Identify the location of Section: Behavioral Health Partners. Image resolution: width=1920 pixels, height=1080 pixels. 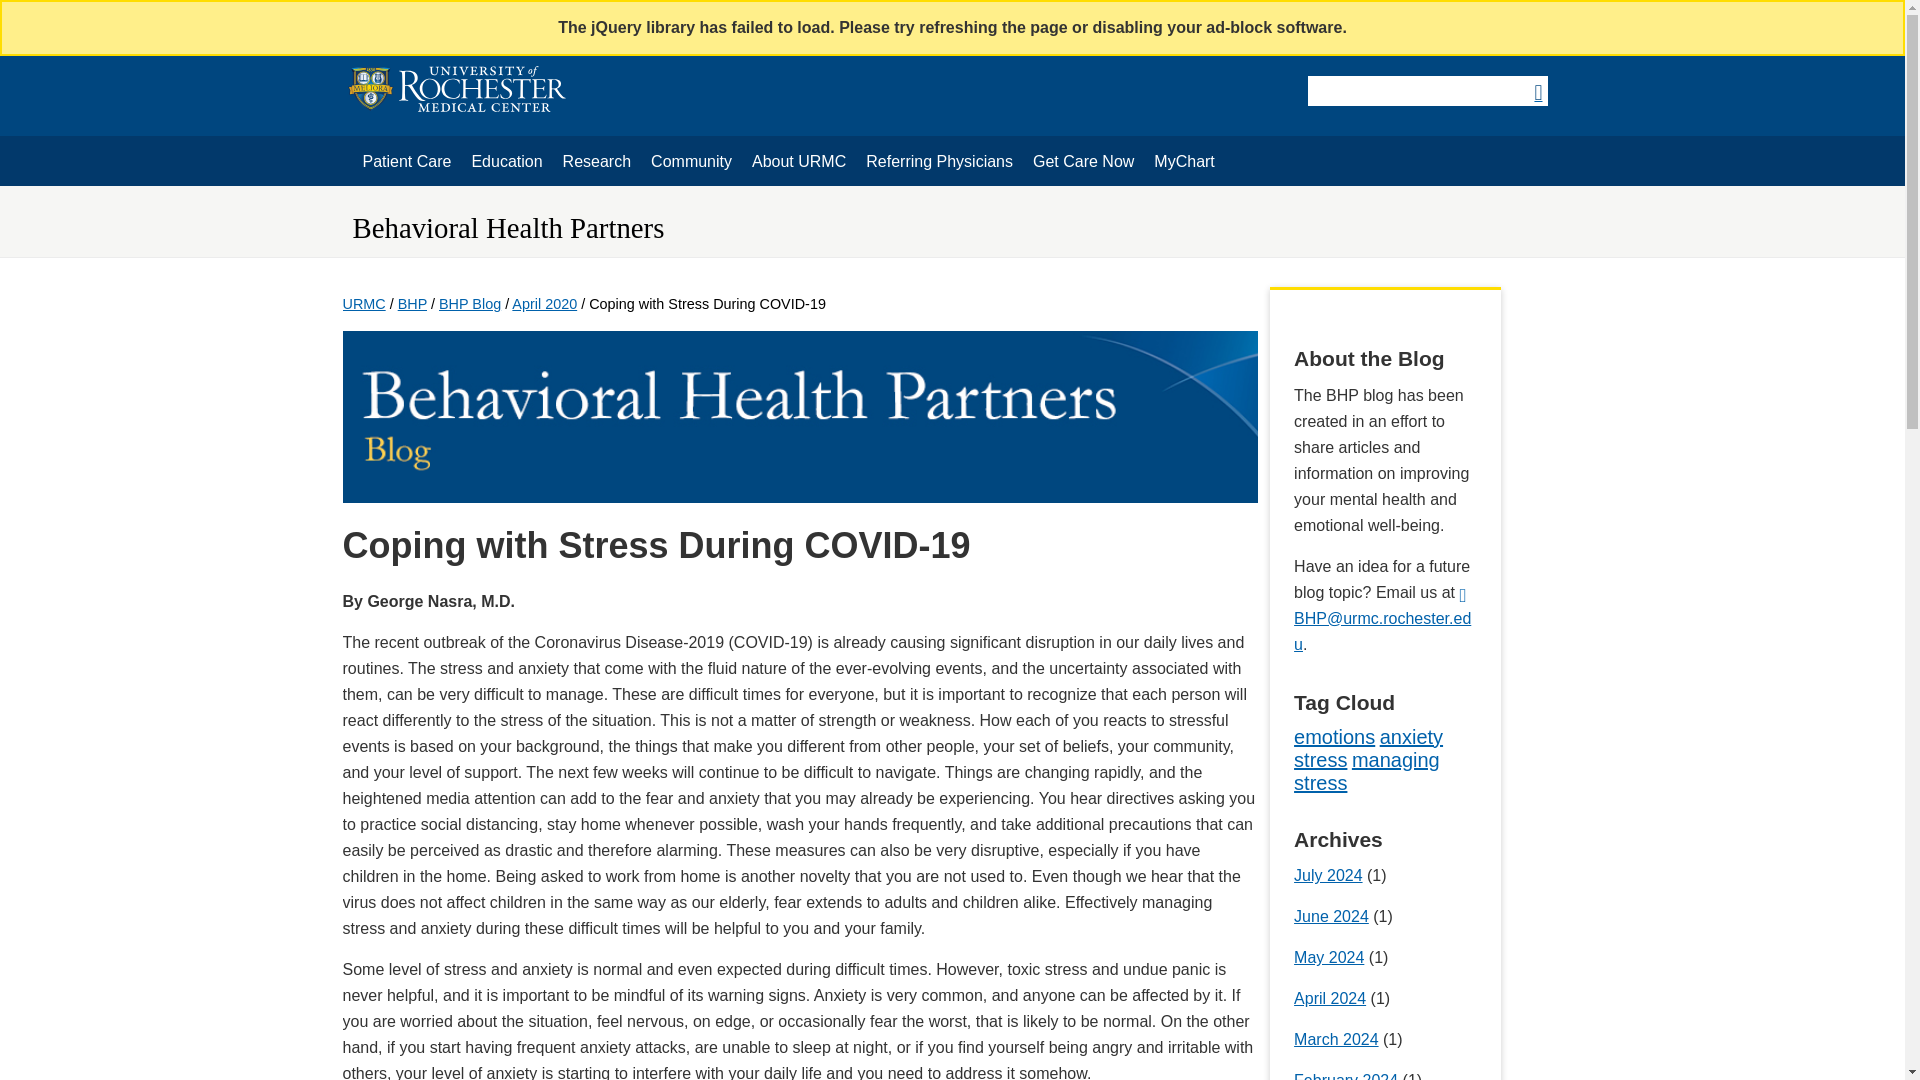
(508, 228).